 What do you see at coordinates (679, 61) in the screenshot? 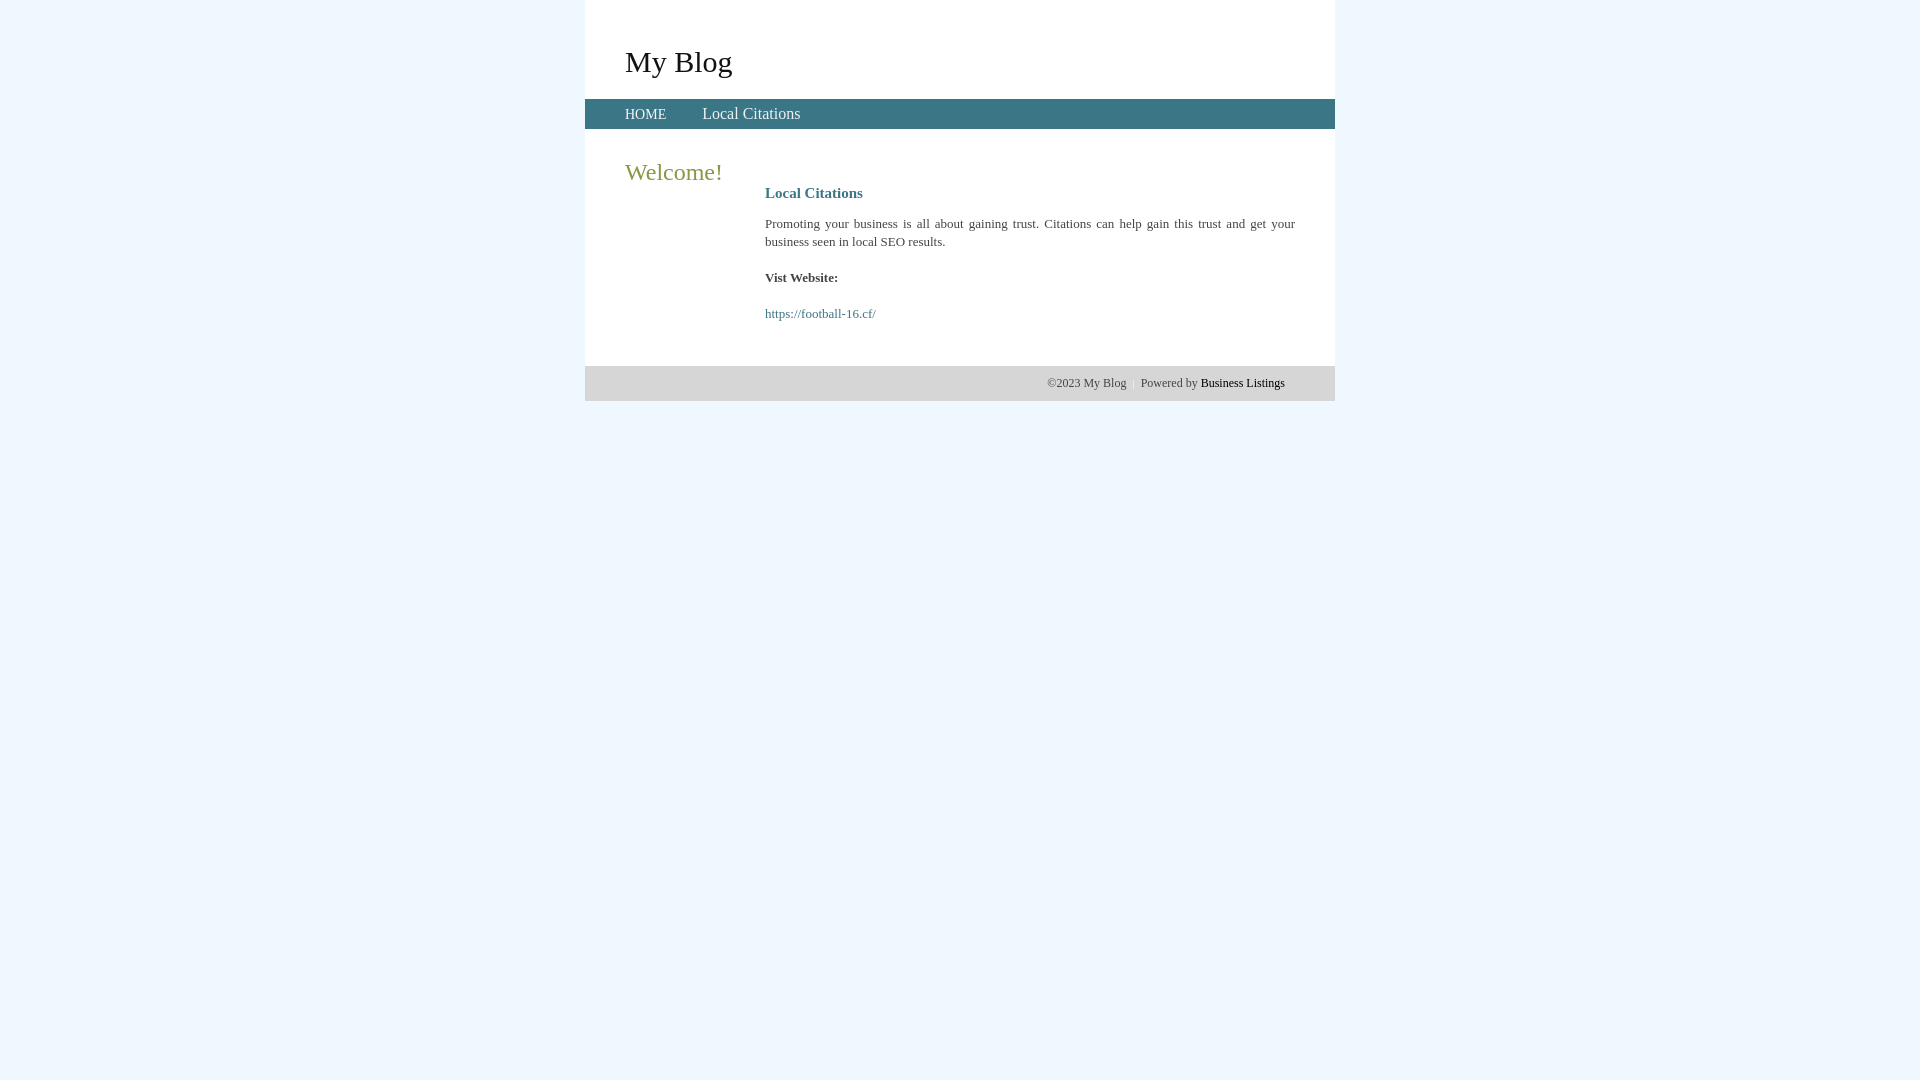
I see `My Blog` at bounding box center [679, 61].